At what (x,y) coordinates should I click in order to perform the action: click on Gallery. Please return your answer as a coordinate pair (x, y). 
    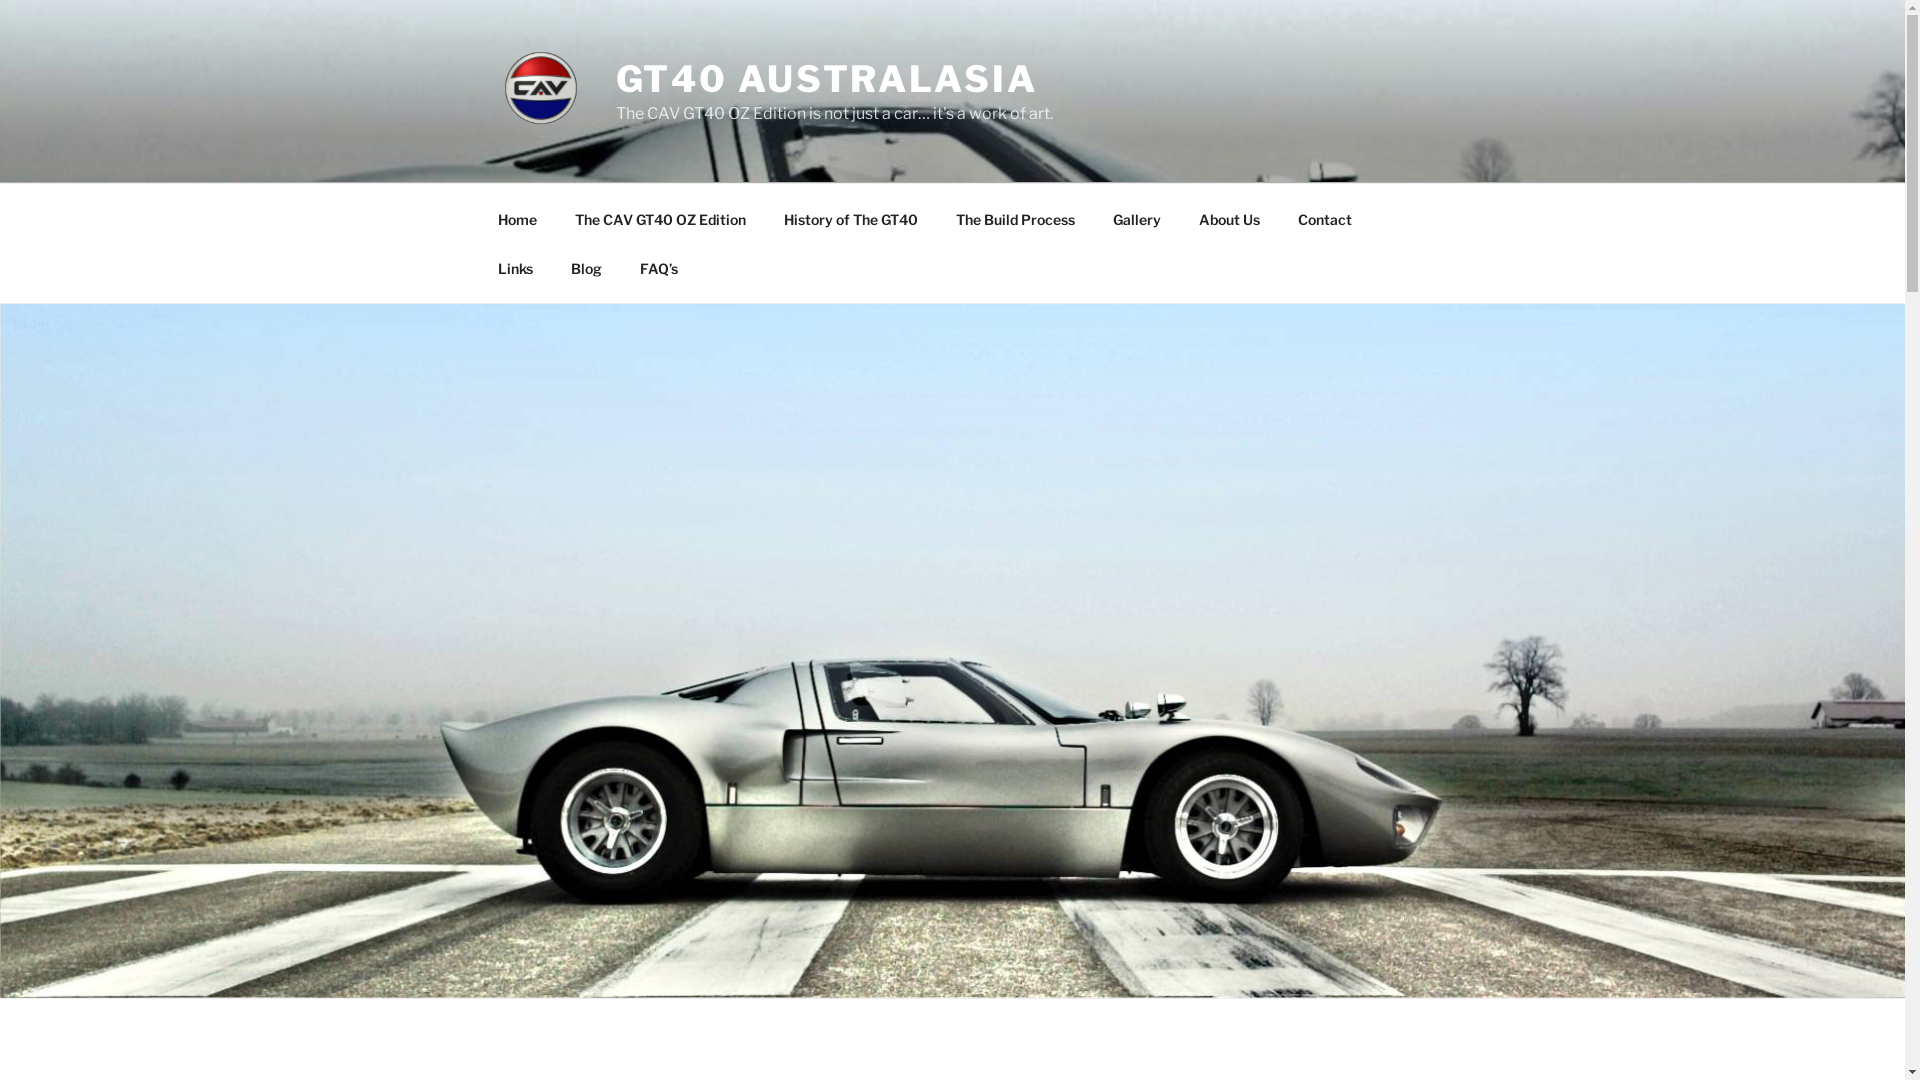
    Looking at the image, I should click on (1138, 218).